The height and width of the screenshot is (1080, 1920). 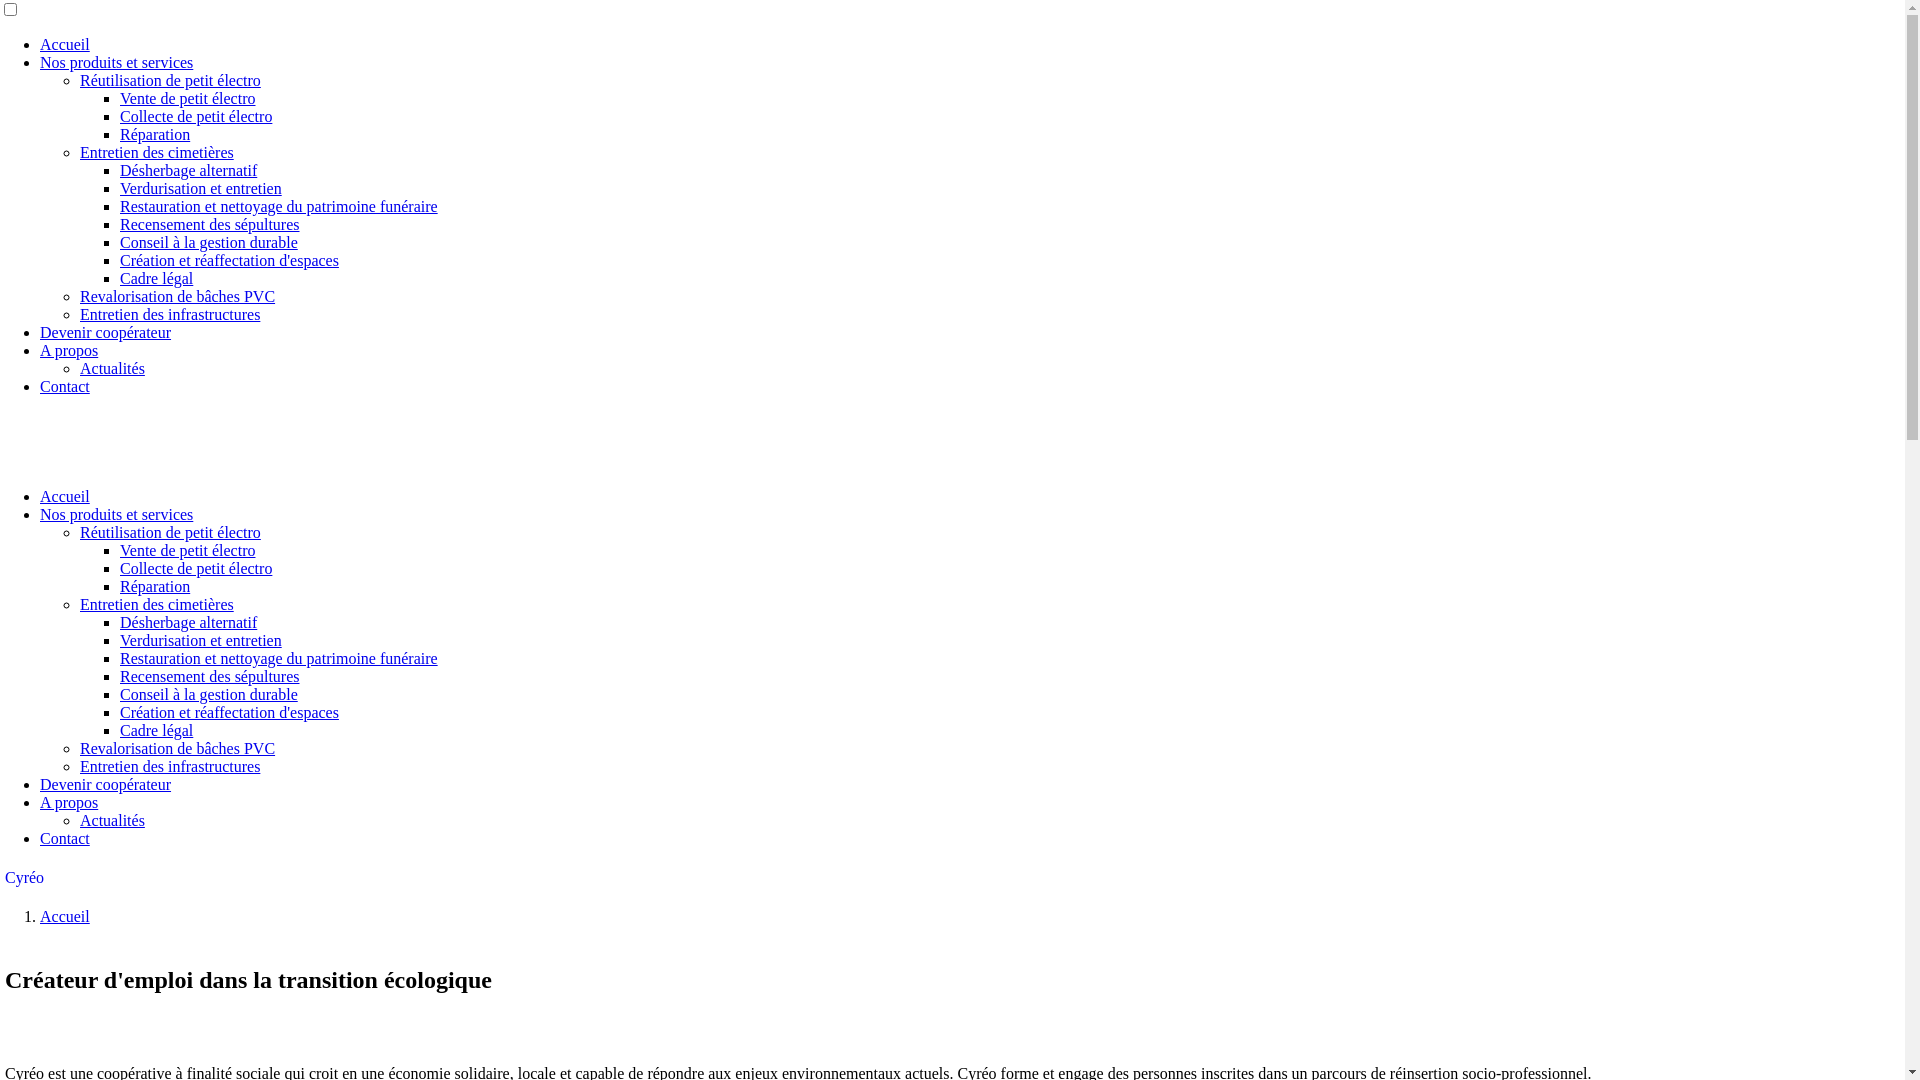 I want to click on Accueil, so click(x=65, y=496).